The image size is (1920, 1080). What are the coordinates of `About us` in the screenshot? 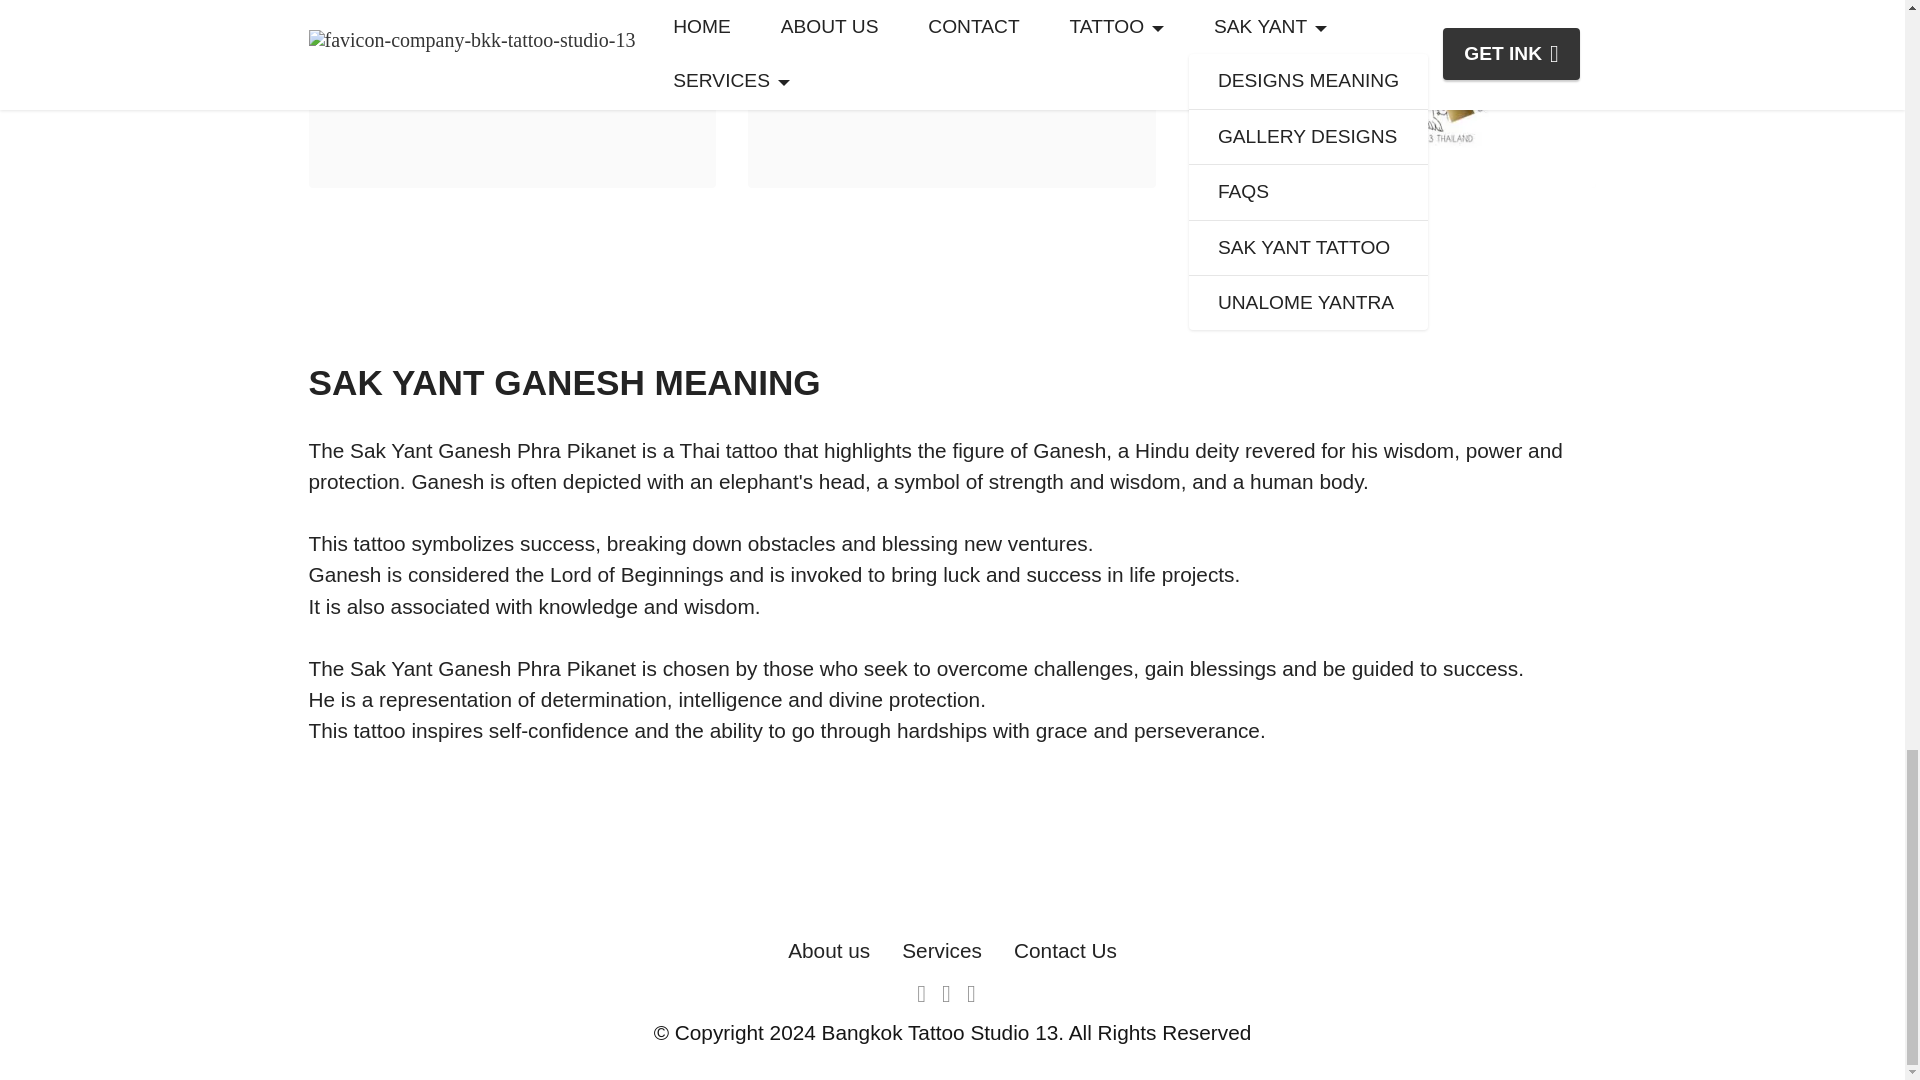 It's located at (828, 950).